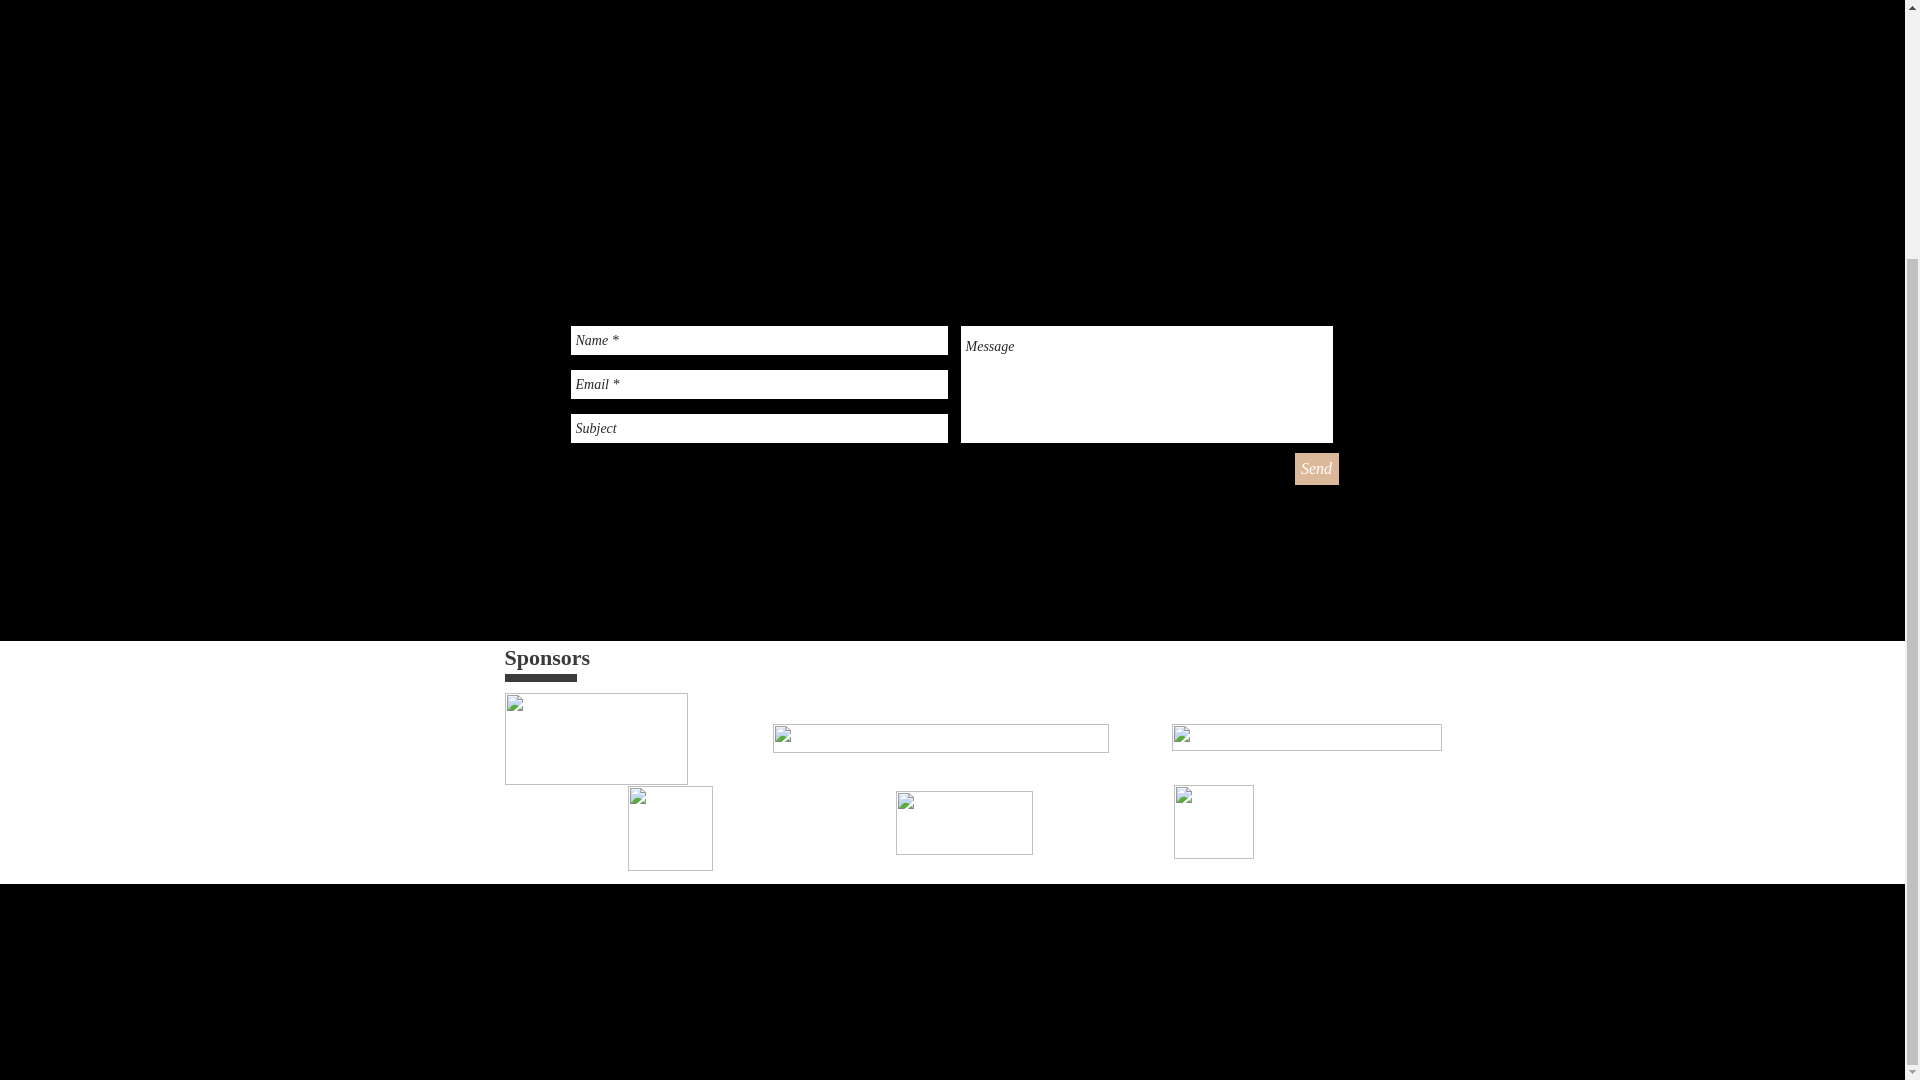 The image size is (1920, 1080). What do you see at coordinates (964, 822) in the screenshot?
I see `LI Cares.jpg` at bounding box center [964, 822].